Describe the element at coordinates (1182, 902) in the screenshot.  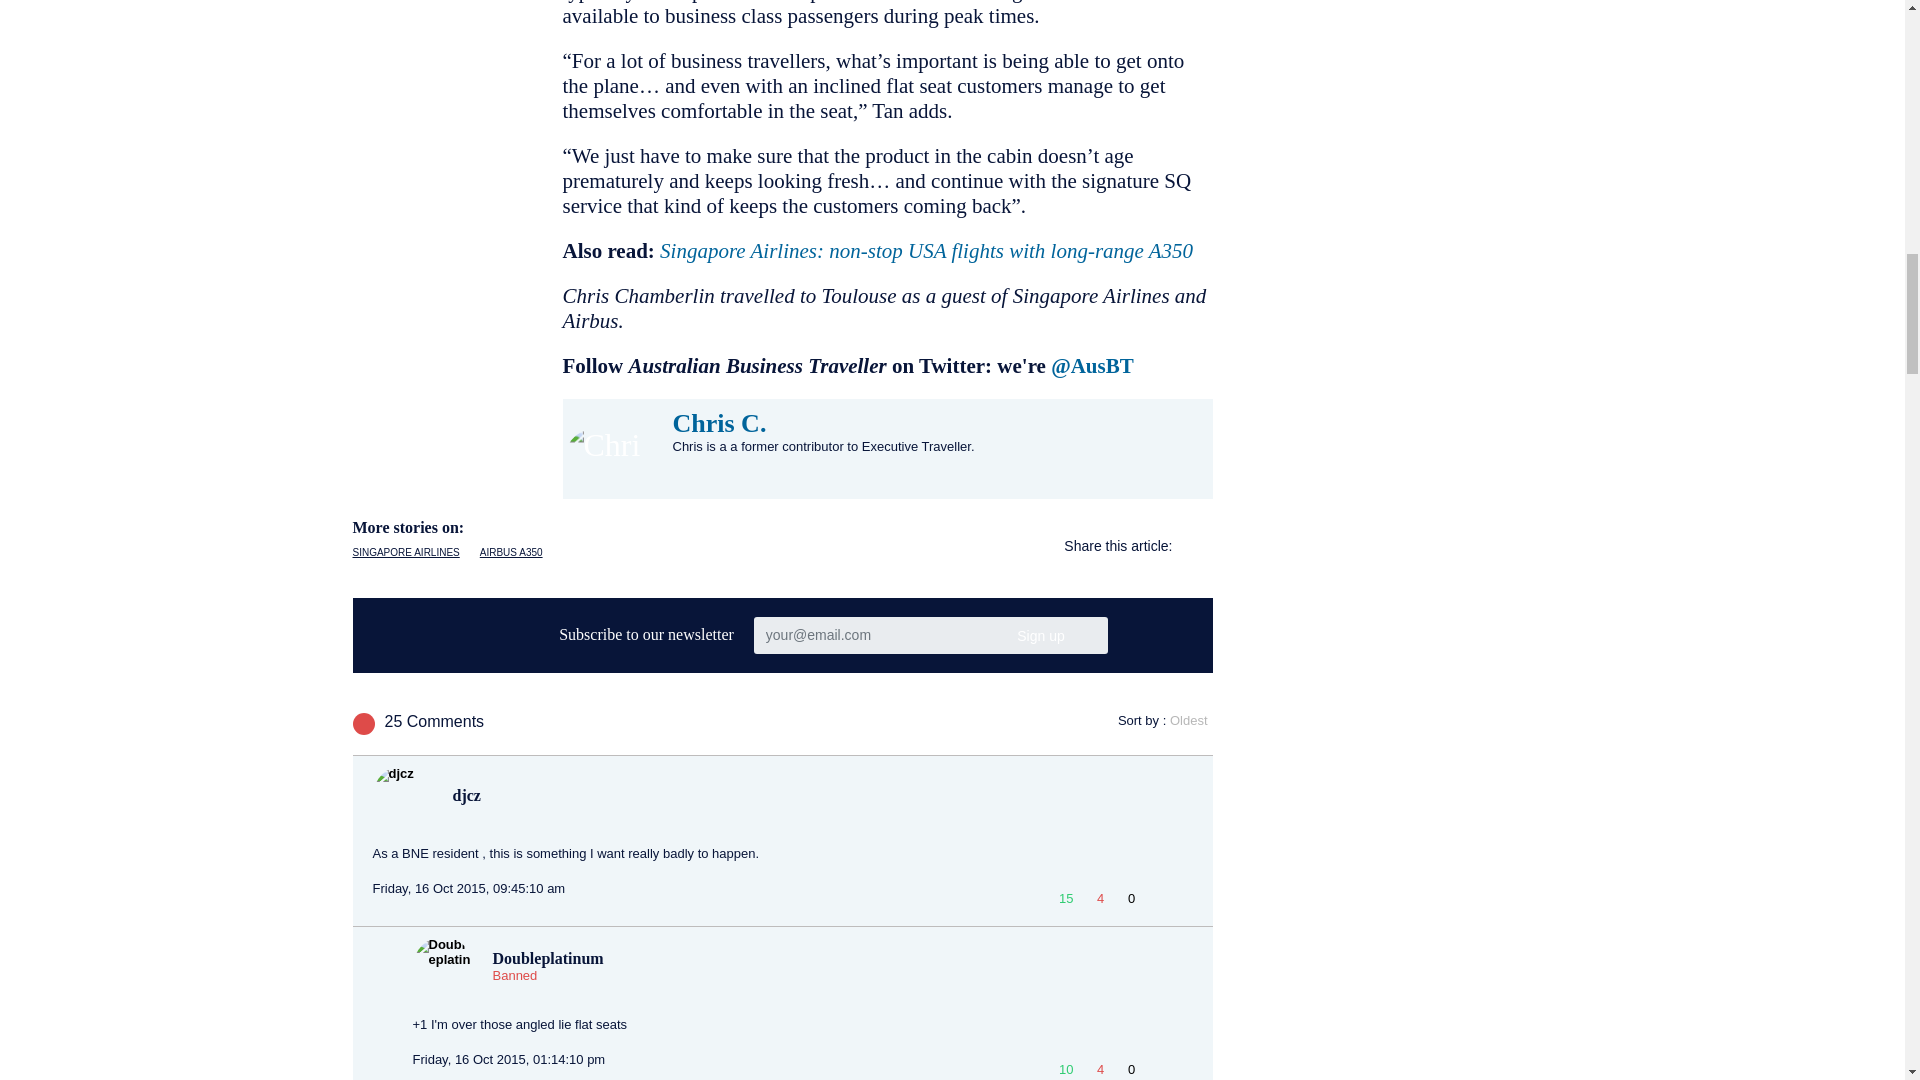
I see `Report this post` at that location.